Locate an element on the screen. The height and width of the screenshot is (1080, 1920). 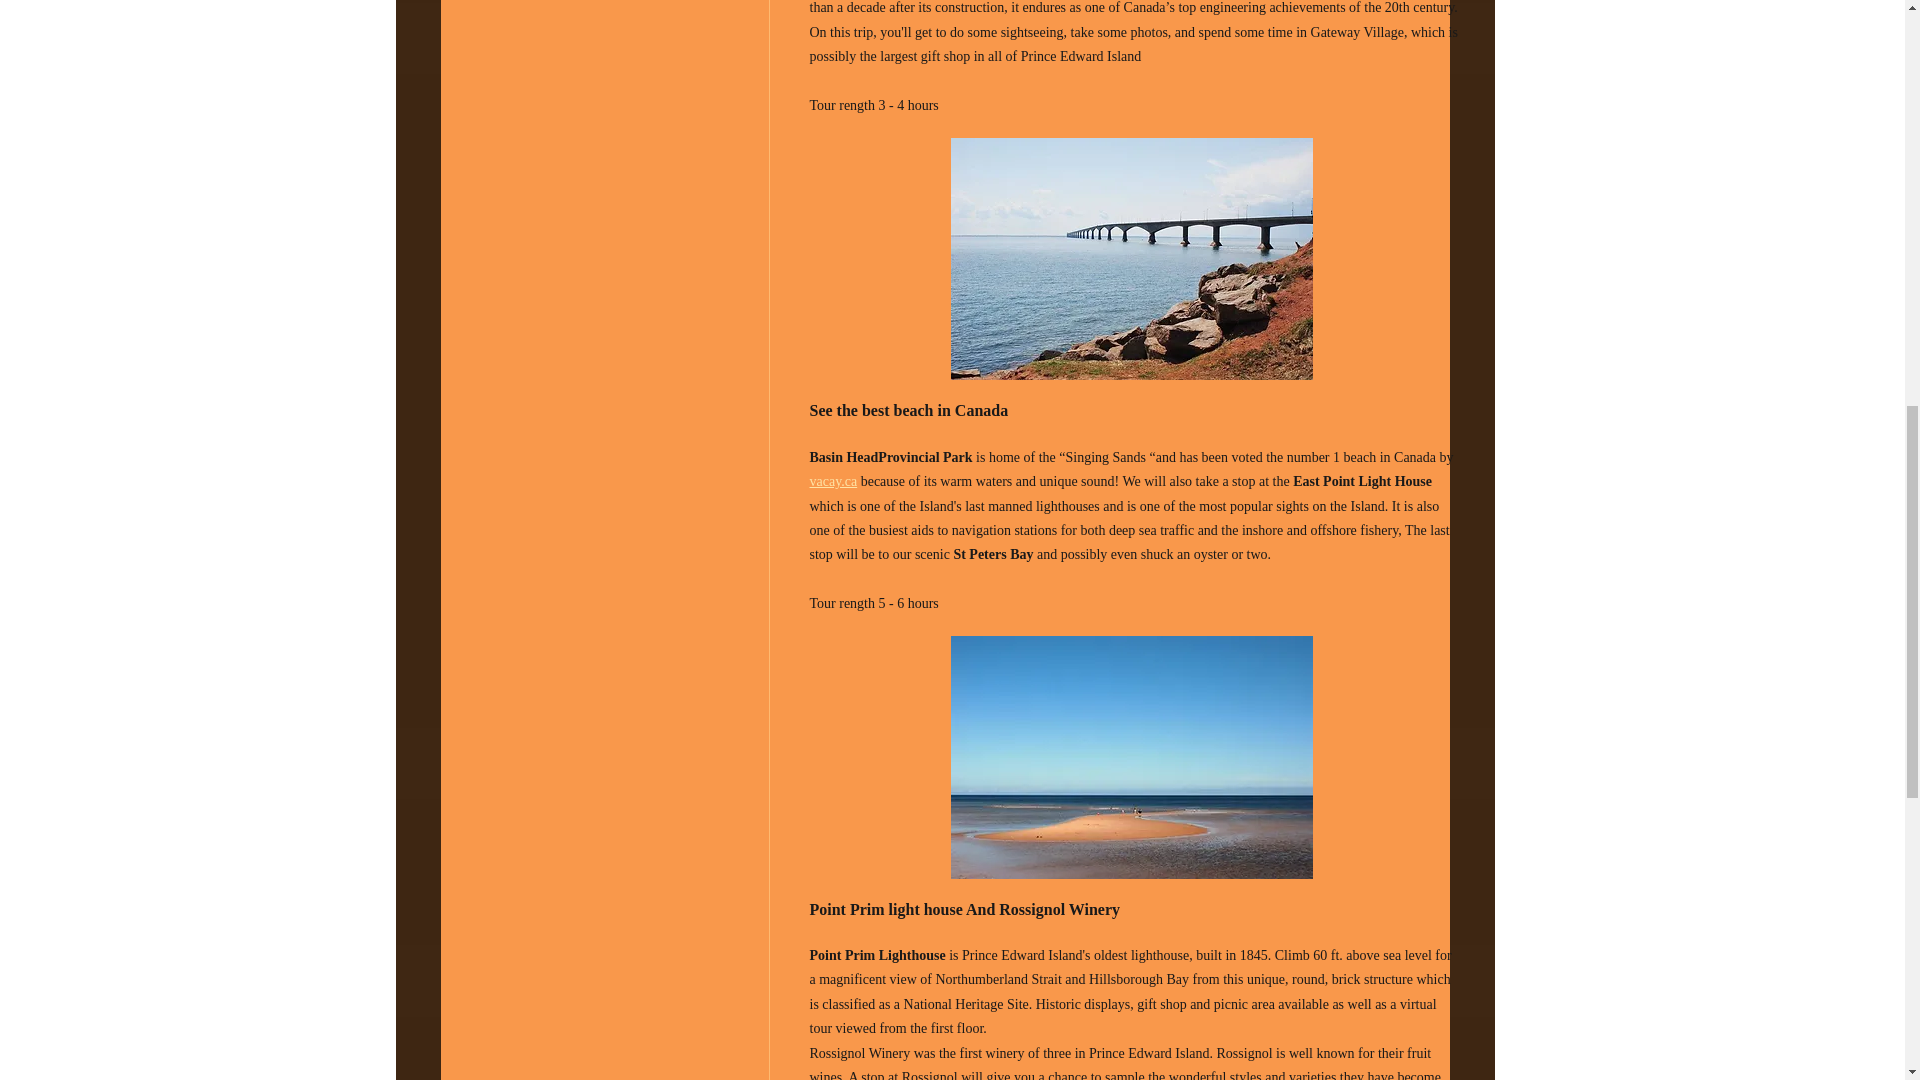
vacay.ca is located at coordinates (834, 482).